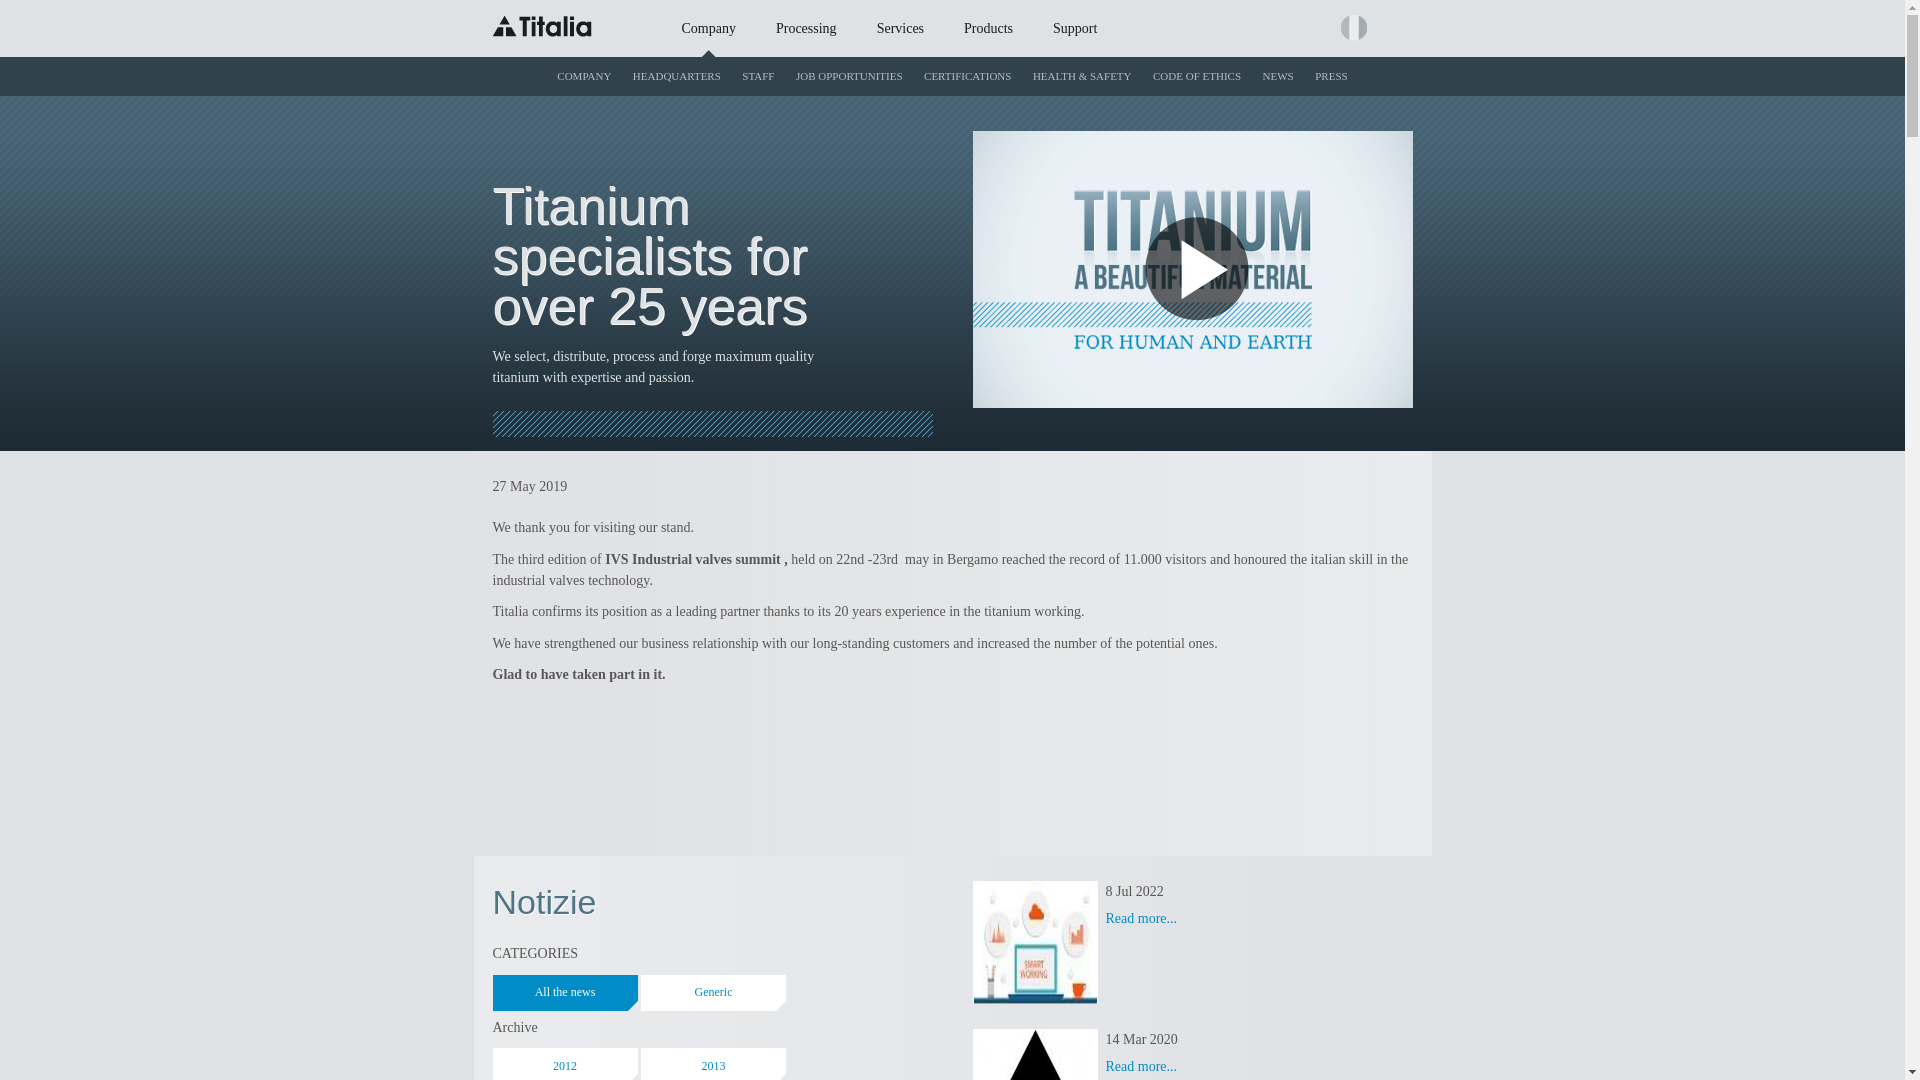 Image resolution: width=1920 pixels, height=1080 pixels. Describe the element at coordinates (850, 76) in the screenshot. I see `JOB OPPORTUNITIES` at that location.